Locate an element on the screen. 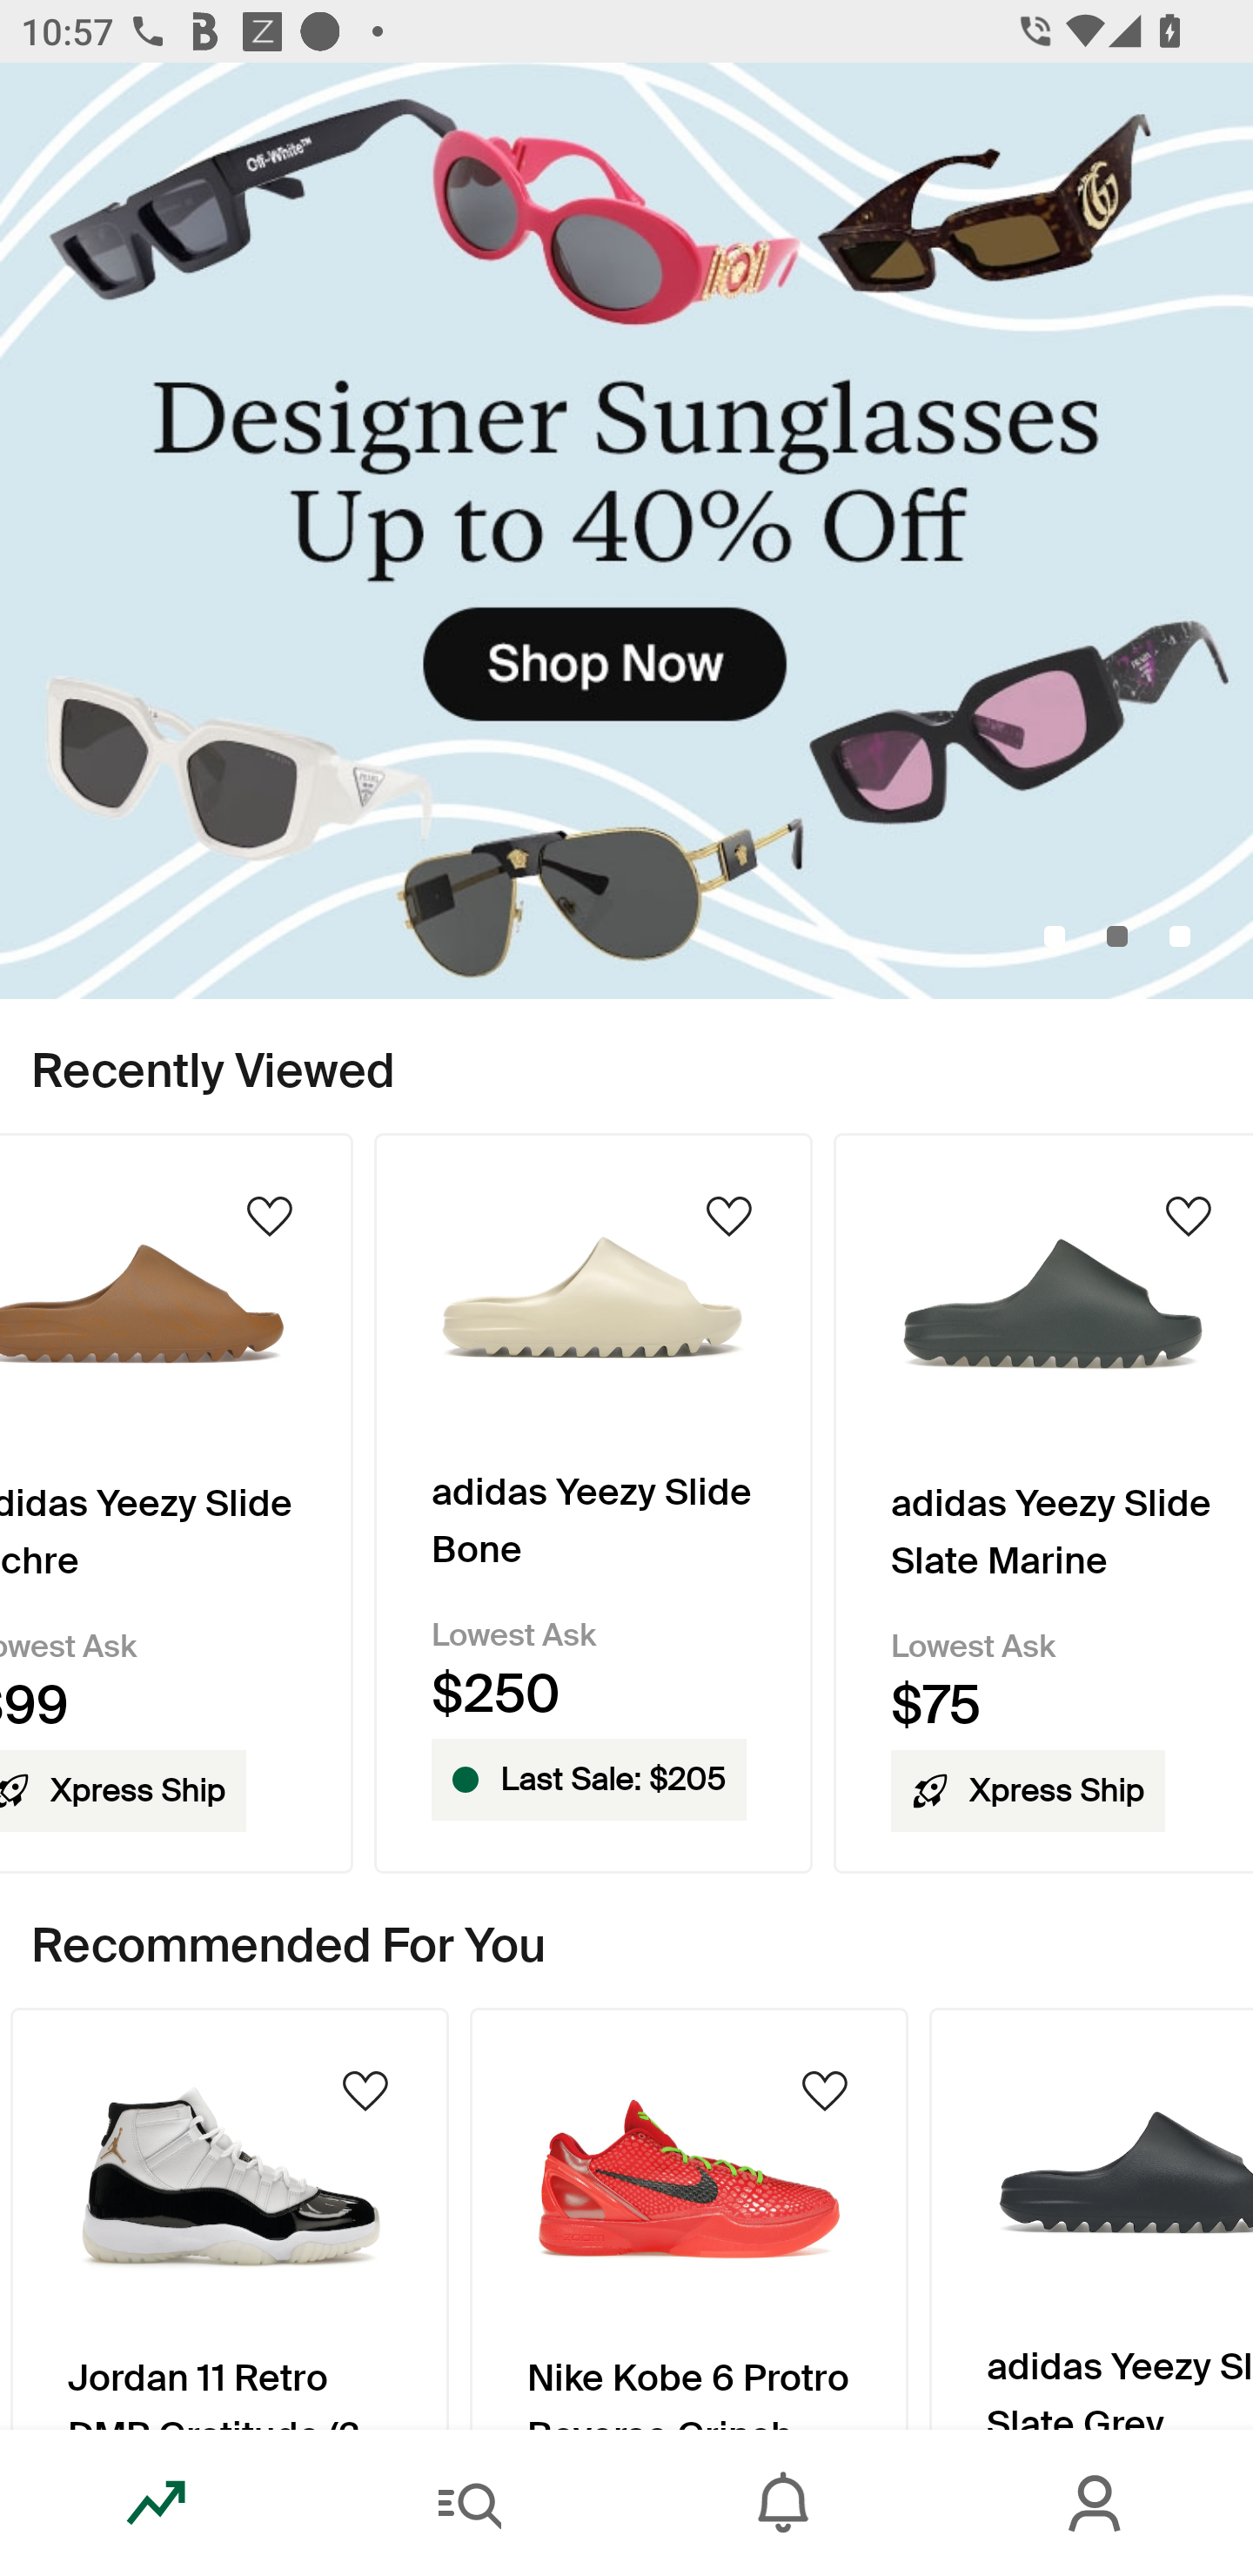 This screenshot has width=1253, height=2576. Account is located at coordinates (1096, 2503).